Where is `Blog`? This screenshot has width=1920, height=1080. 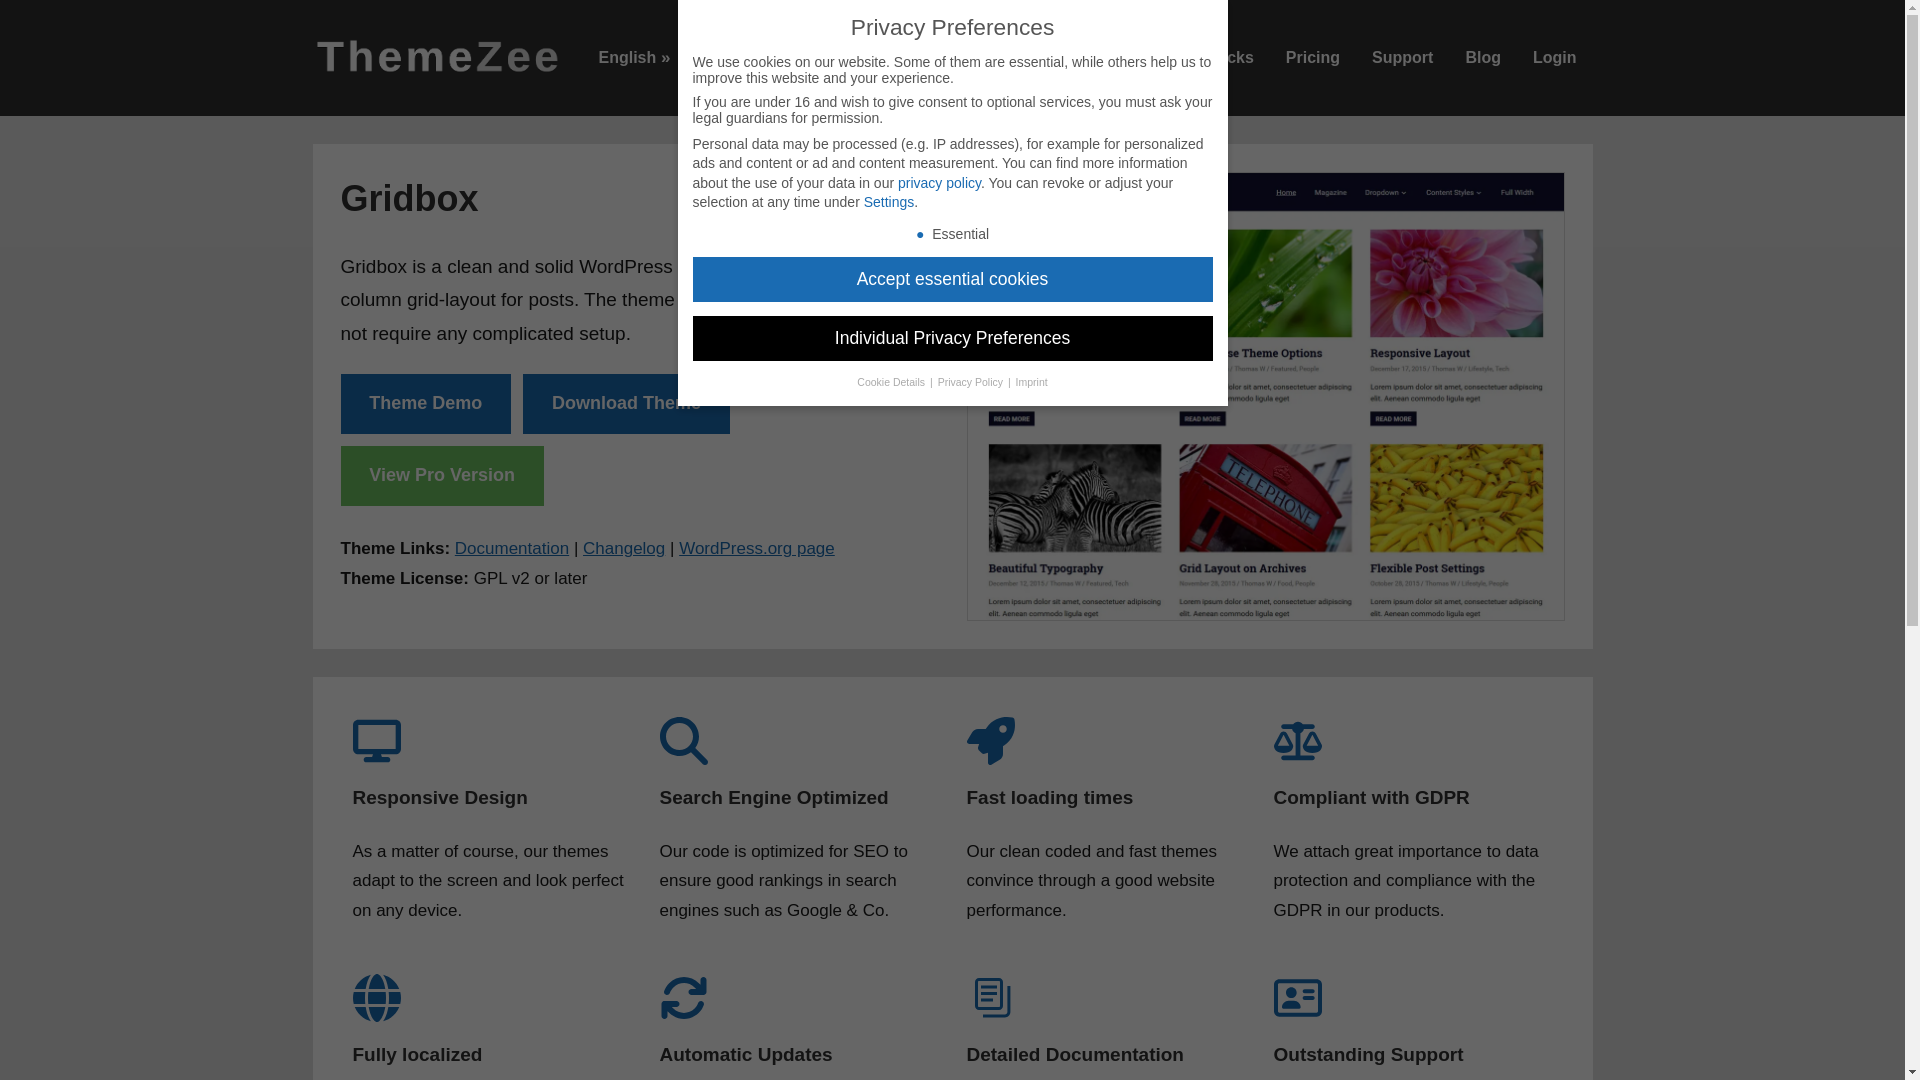
Blog is located at coordinates (1482, 58).